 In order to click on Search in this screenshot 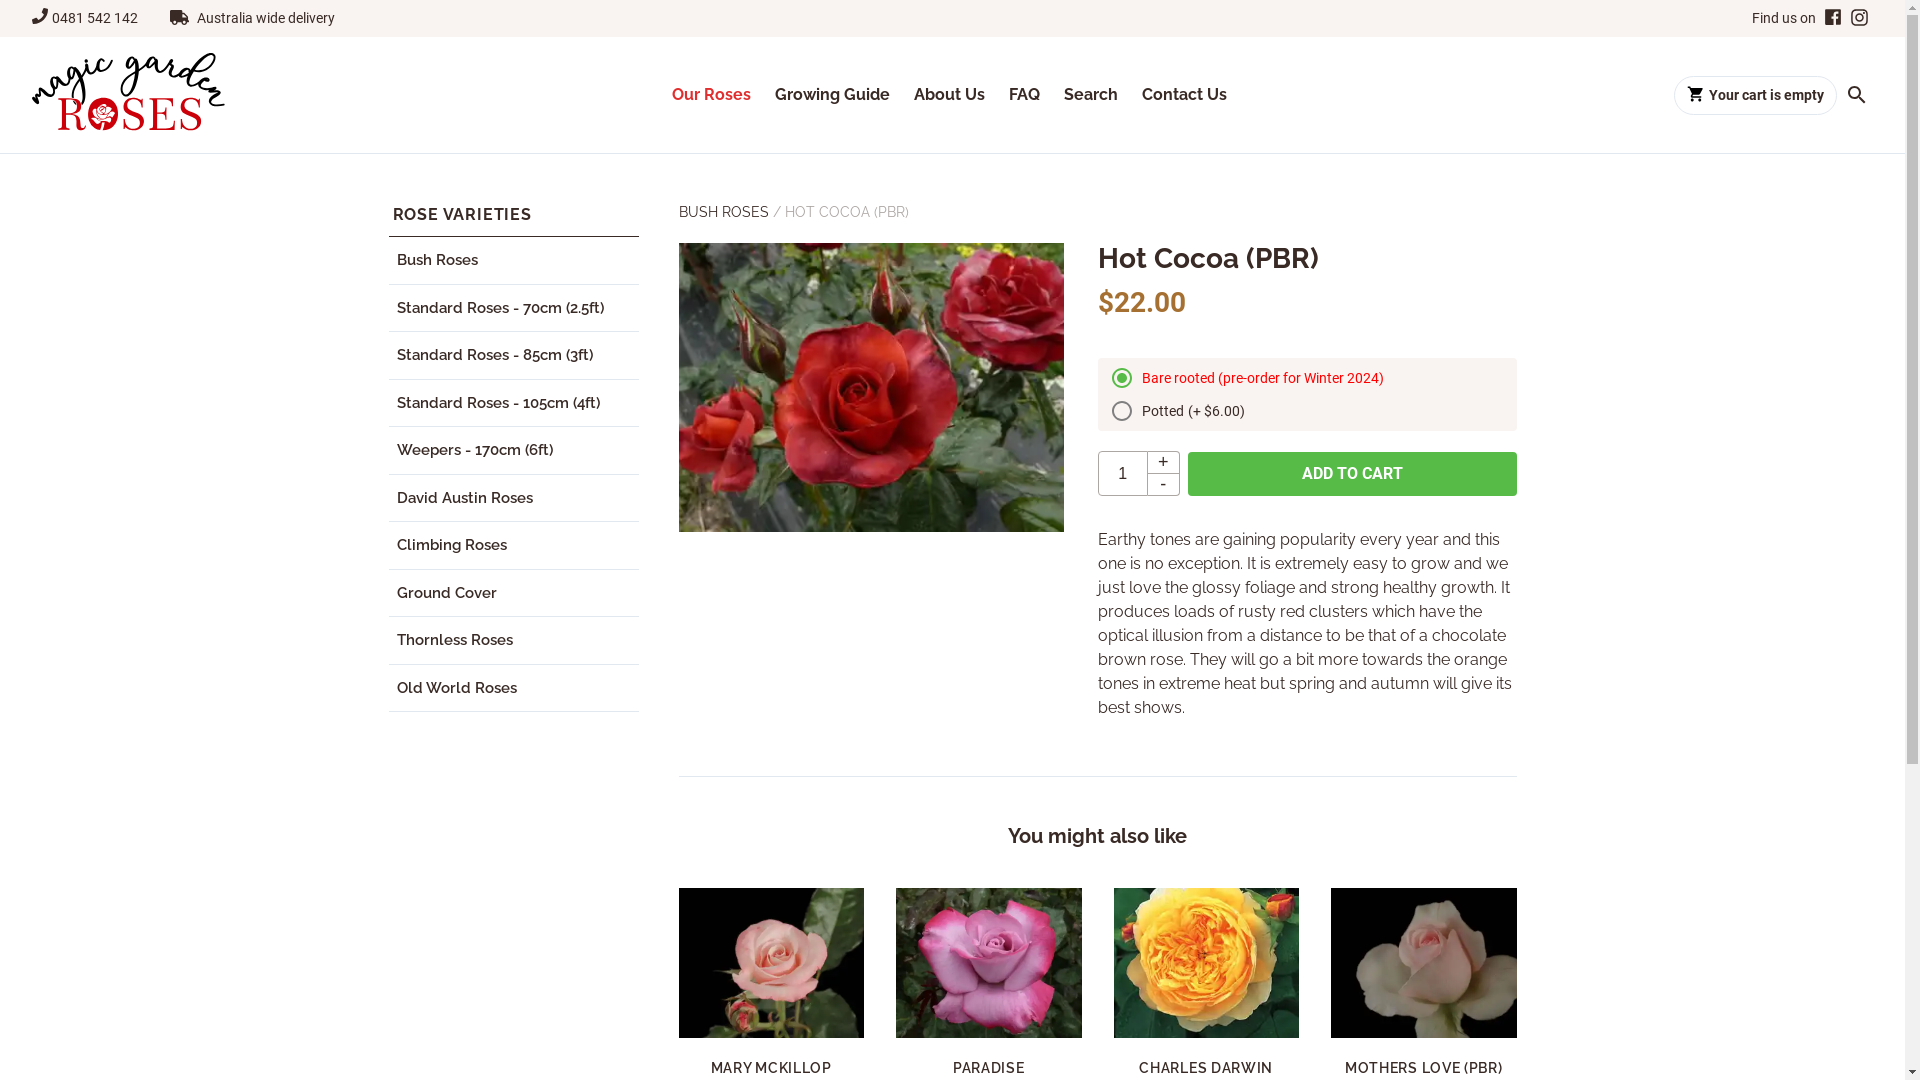, I will do `click(1091, 95)`.